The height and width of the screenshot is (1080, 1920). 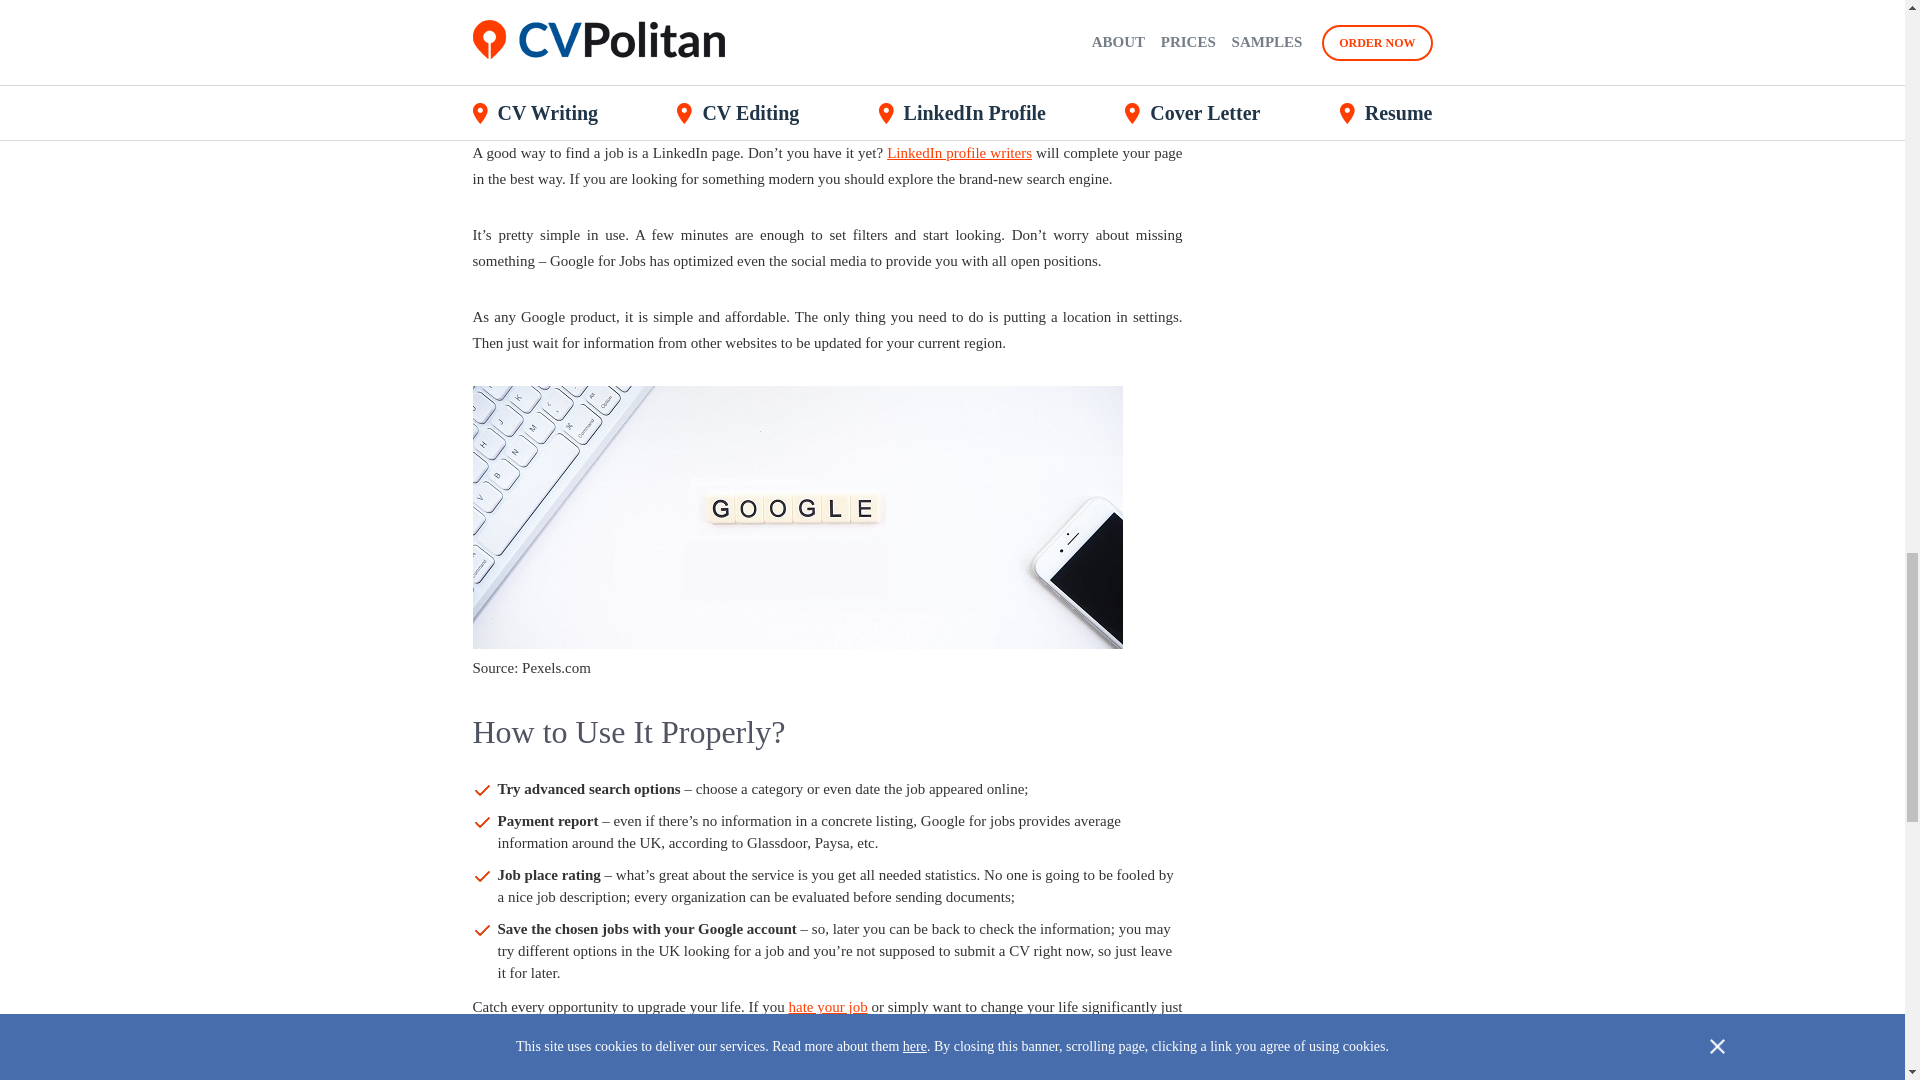 I want to click on Expert LinkedIn Profile Writing Service, so click(x=960, y=152).